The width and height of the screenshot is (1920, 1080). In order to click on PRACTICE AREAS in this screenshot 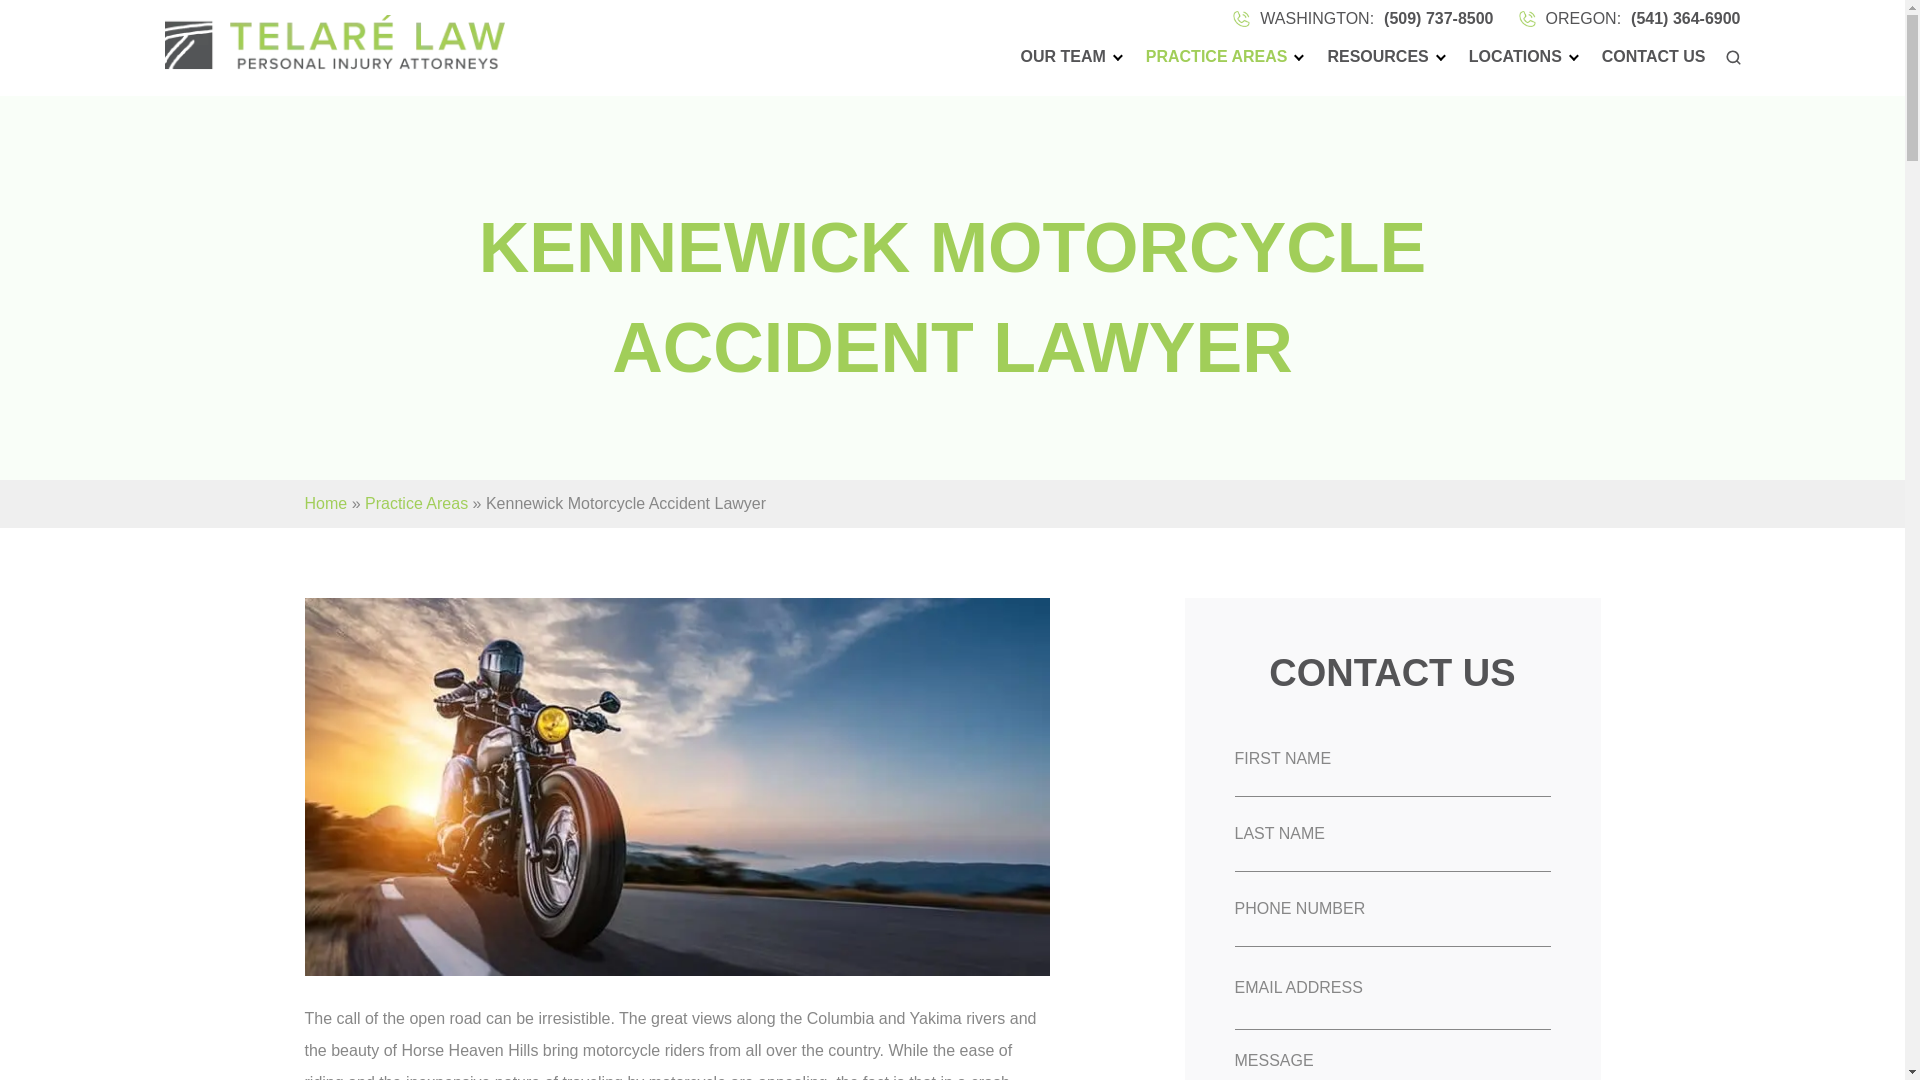, I will do `click(1213, 57)`.